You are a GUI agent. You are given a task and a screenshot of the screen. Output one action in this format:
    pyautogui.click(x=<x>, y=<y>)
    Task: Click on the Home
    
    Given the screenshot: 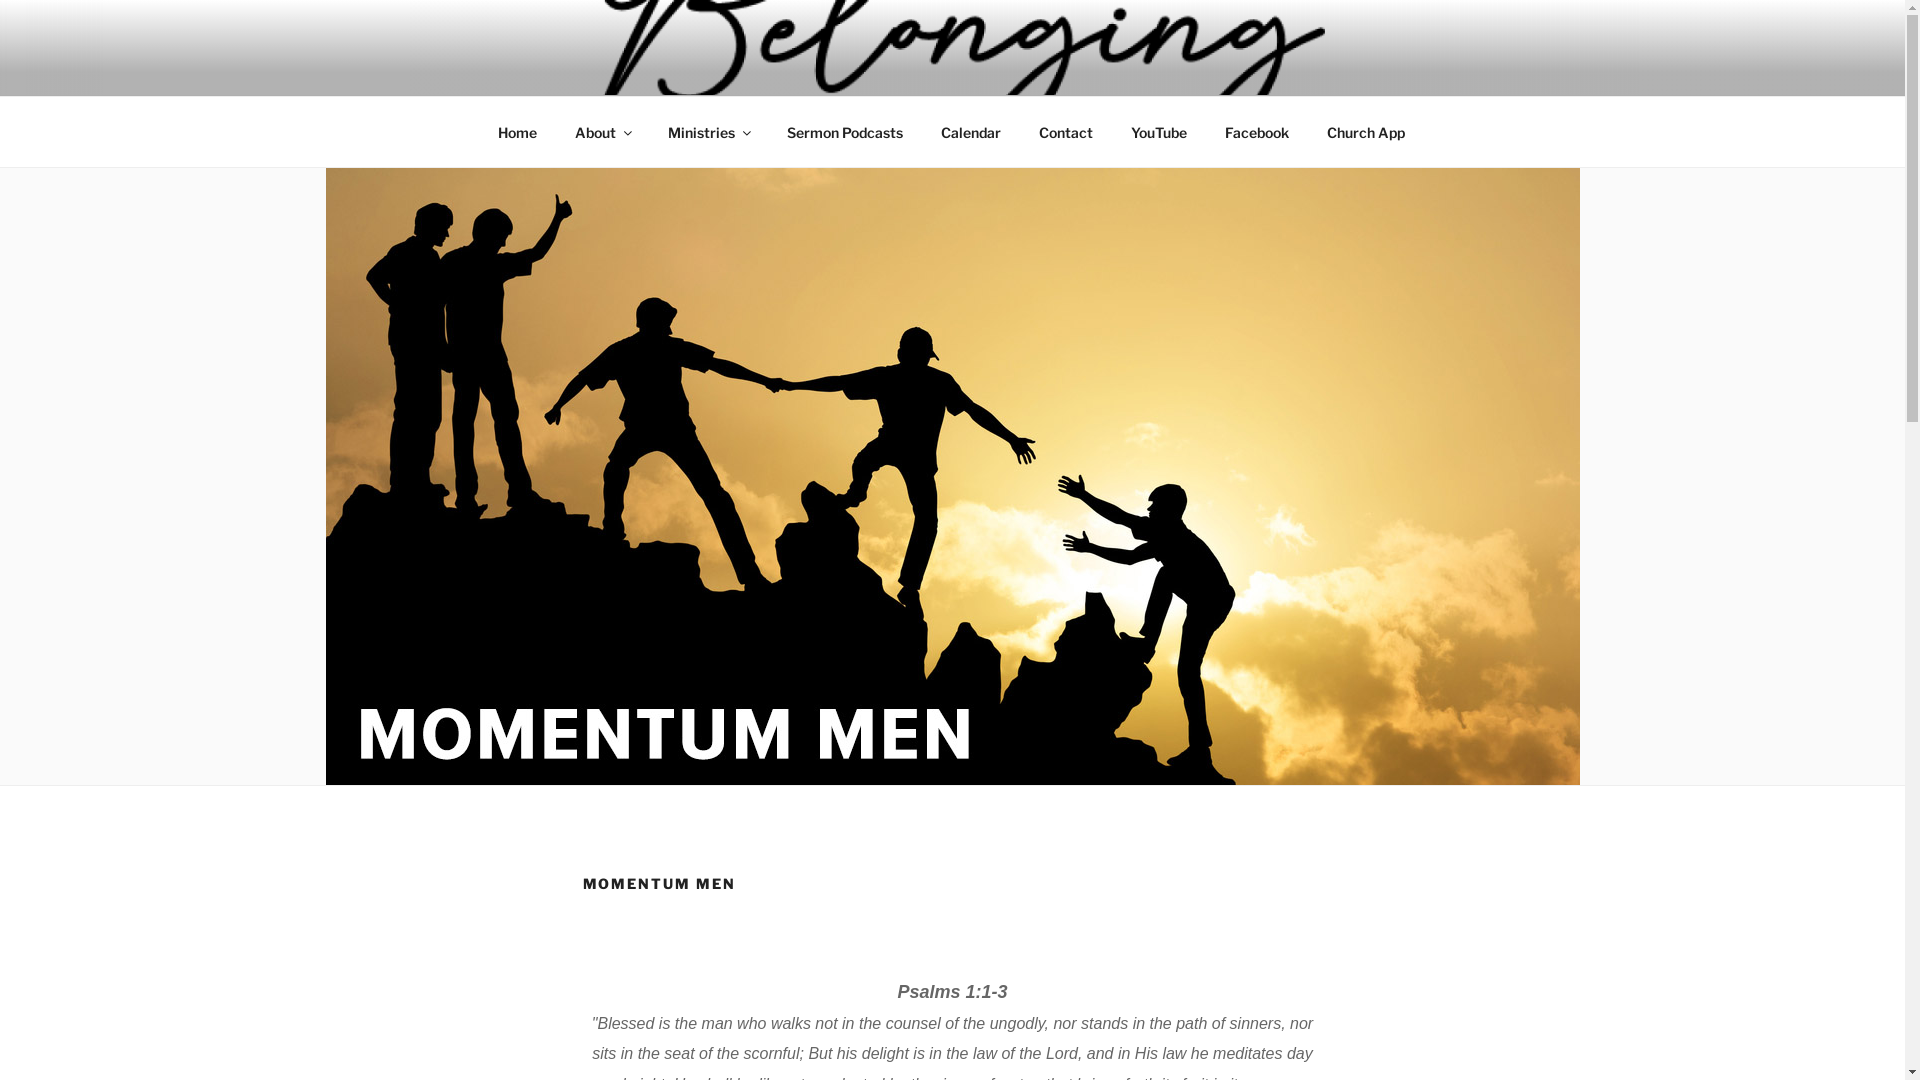 What is the action you would take?
    pyautogui.click(x=517, y=132)
    